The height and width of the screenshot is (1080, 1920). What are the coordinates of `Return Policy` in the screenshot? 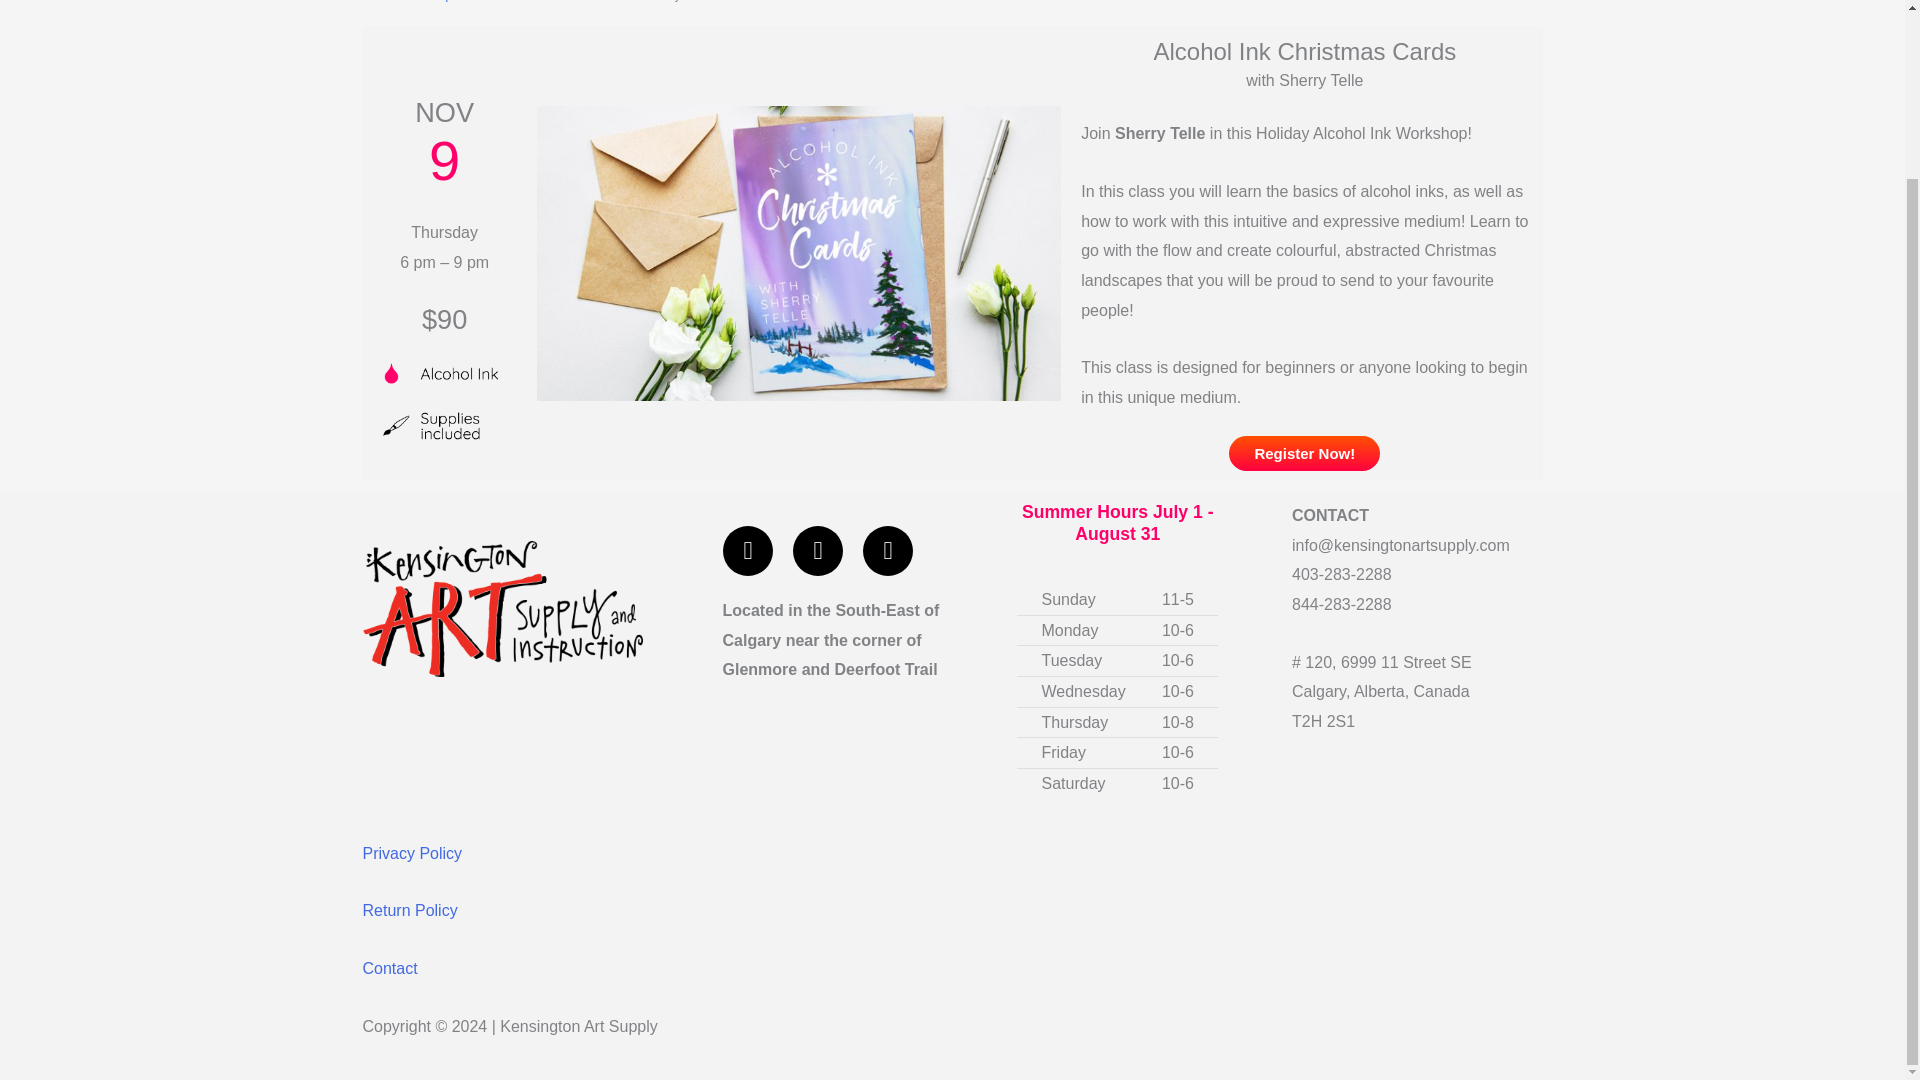 It's located at (409, 910).